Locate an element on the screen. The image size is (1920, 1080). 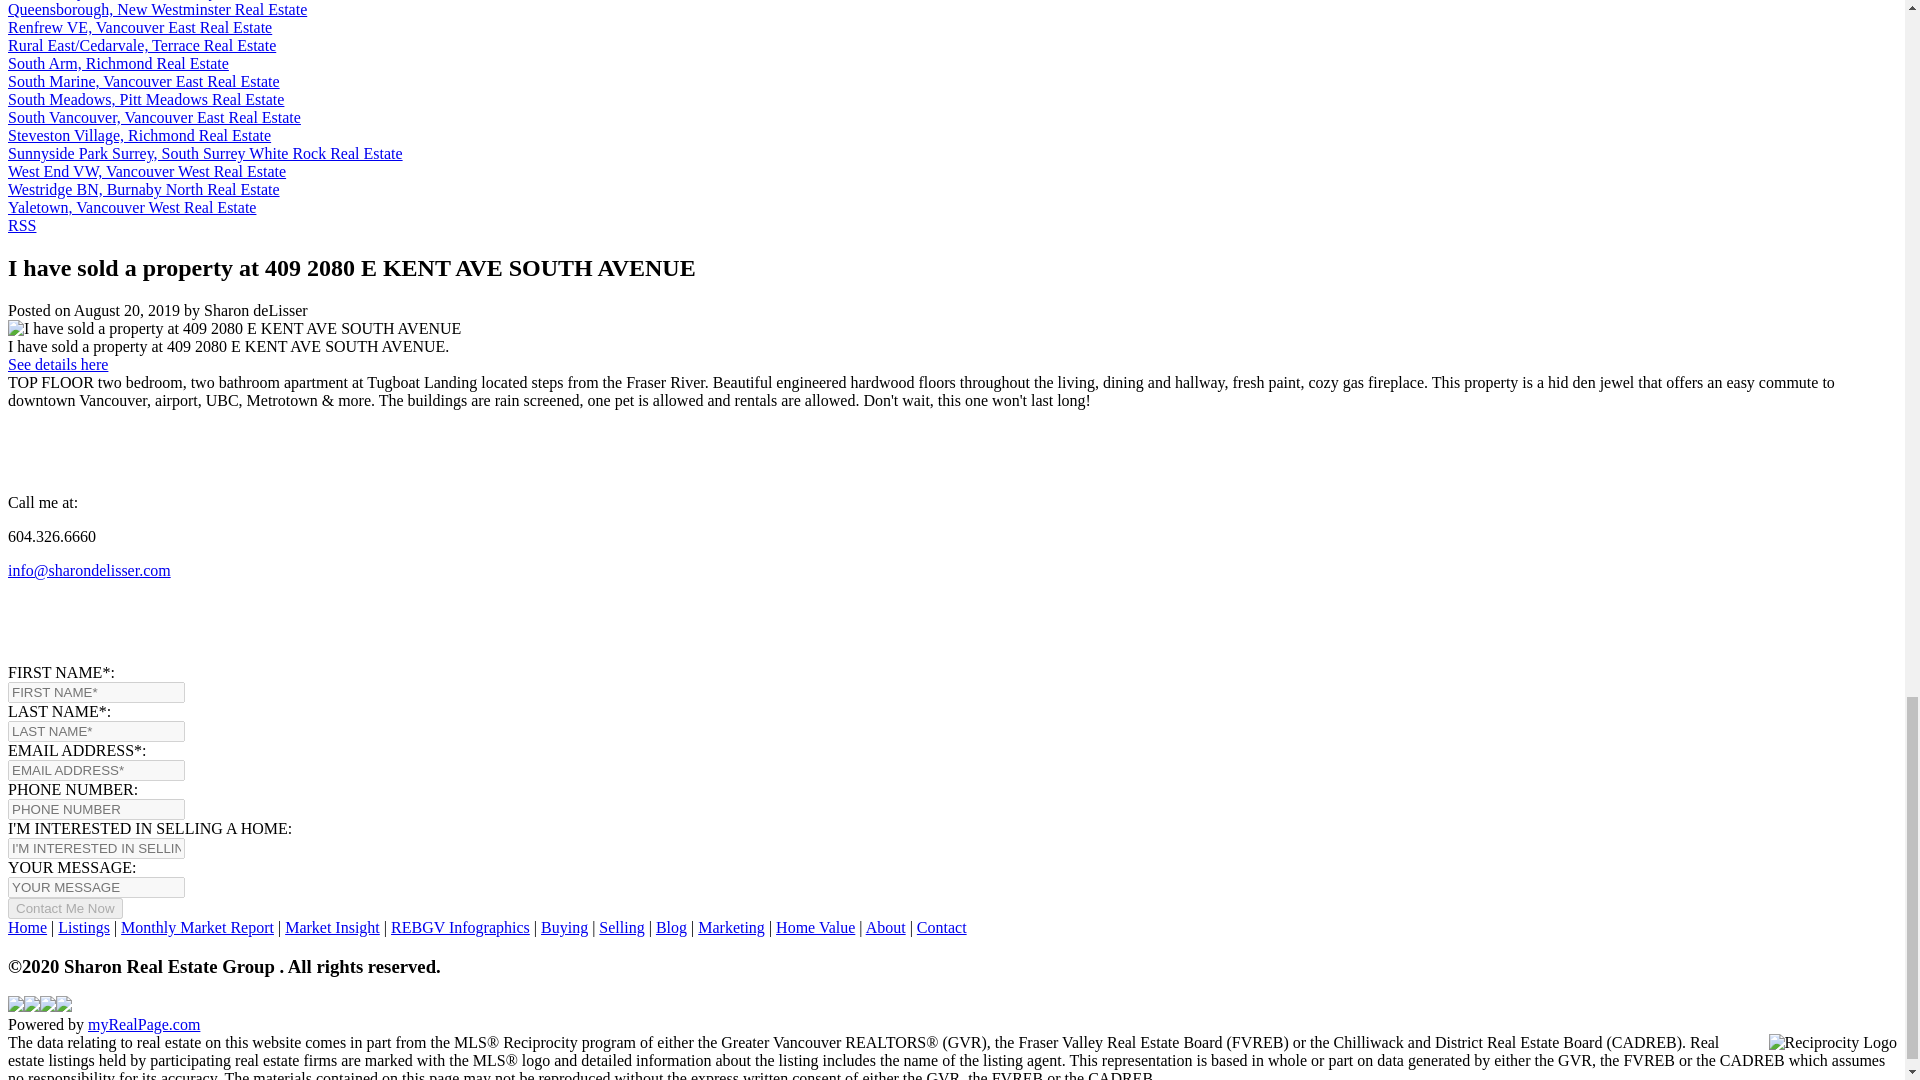
Home is located at coordinates (26, 928).